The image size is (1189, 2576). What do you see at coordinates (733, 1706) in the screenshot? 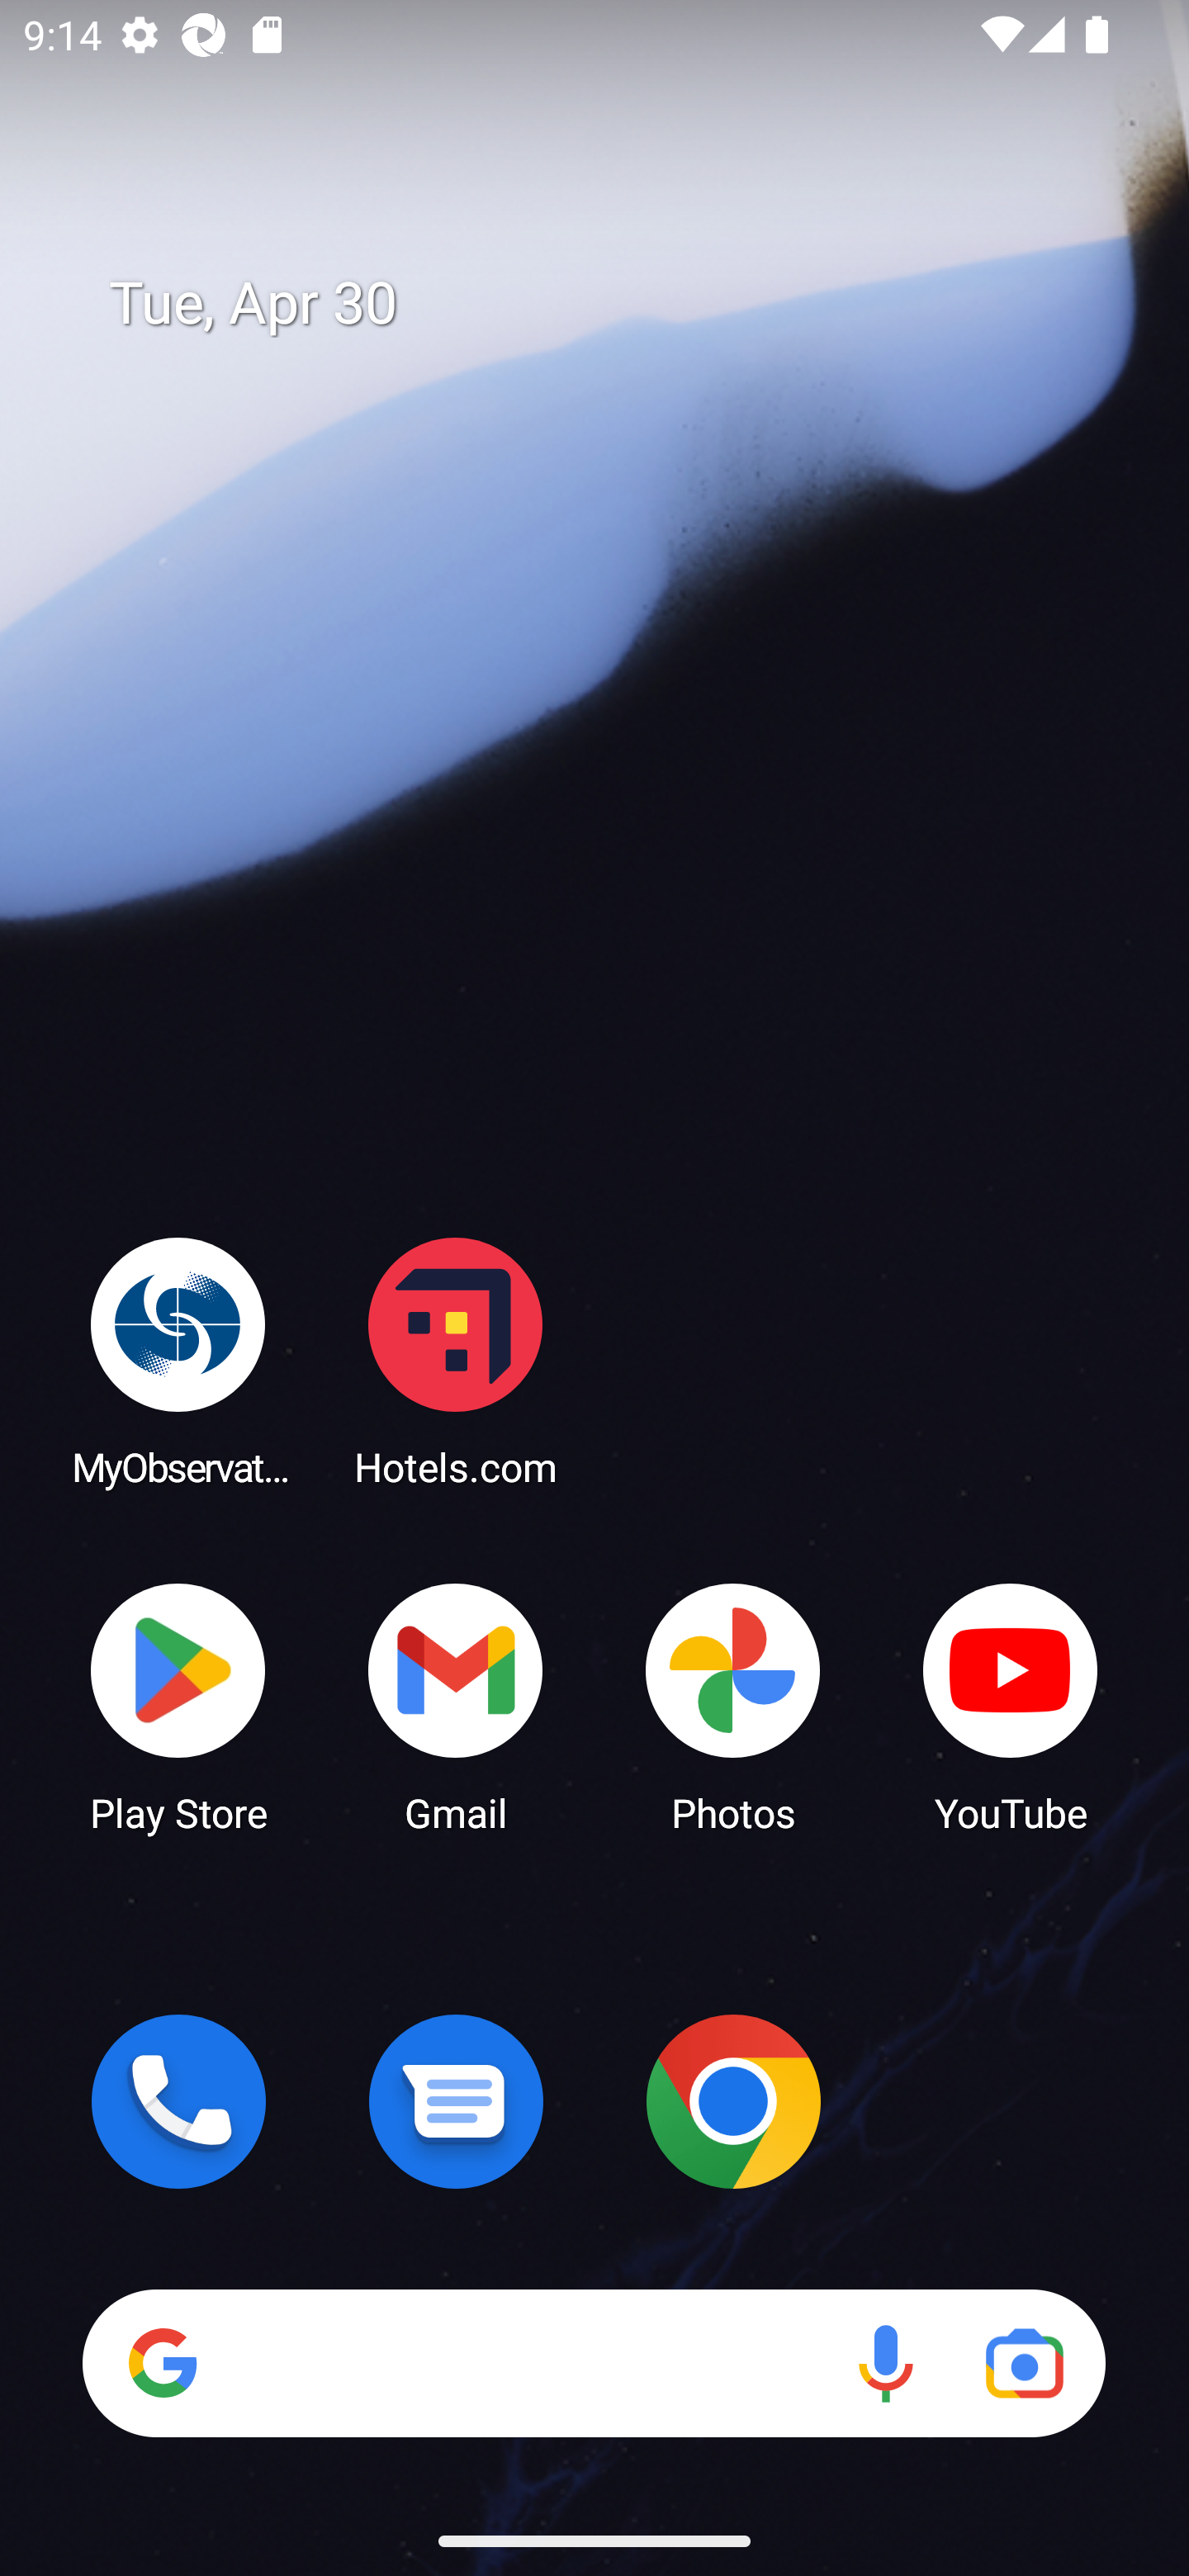
I see `Photos` at bounding box center [733, 1706].